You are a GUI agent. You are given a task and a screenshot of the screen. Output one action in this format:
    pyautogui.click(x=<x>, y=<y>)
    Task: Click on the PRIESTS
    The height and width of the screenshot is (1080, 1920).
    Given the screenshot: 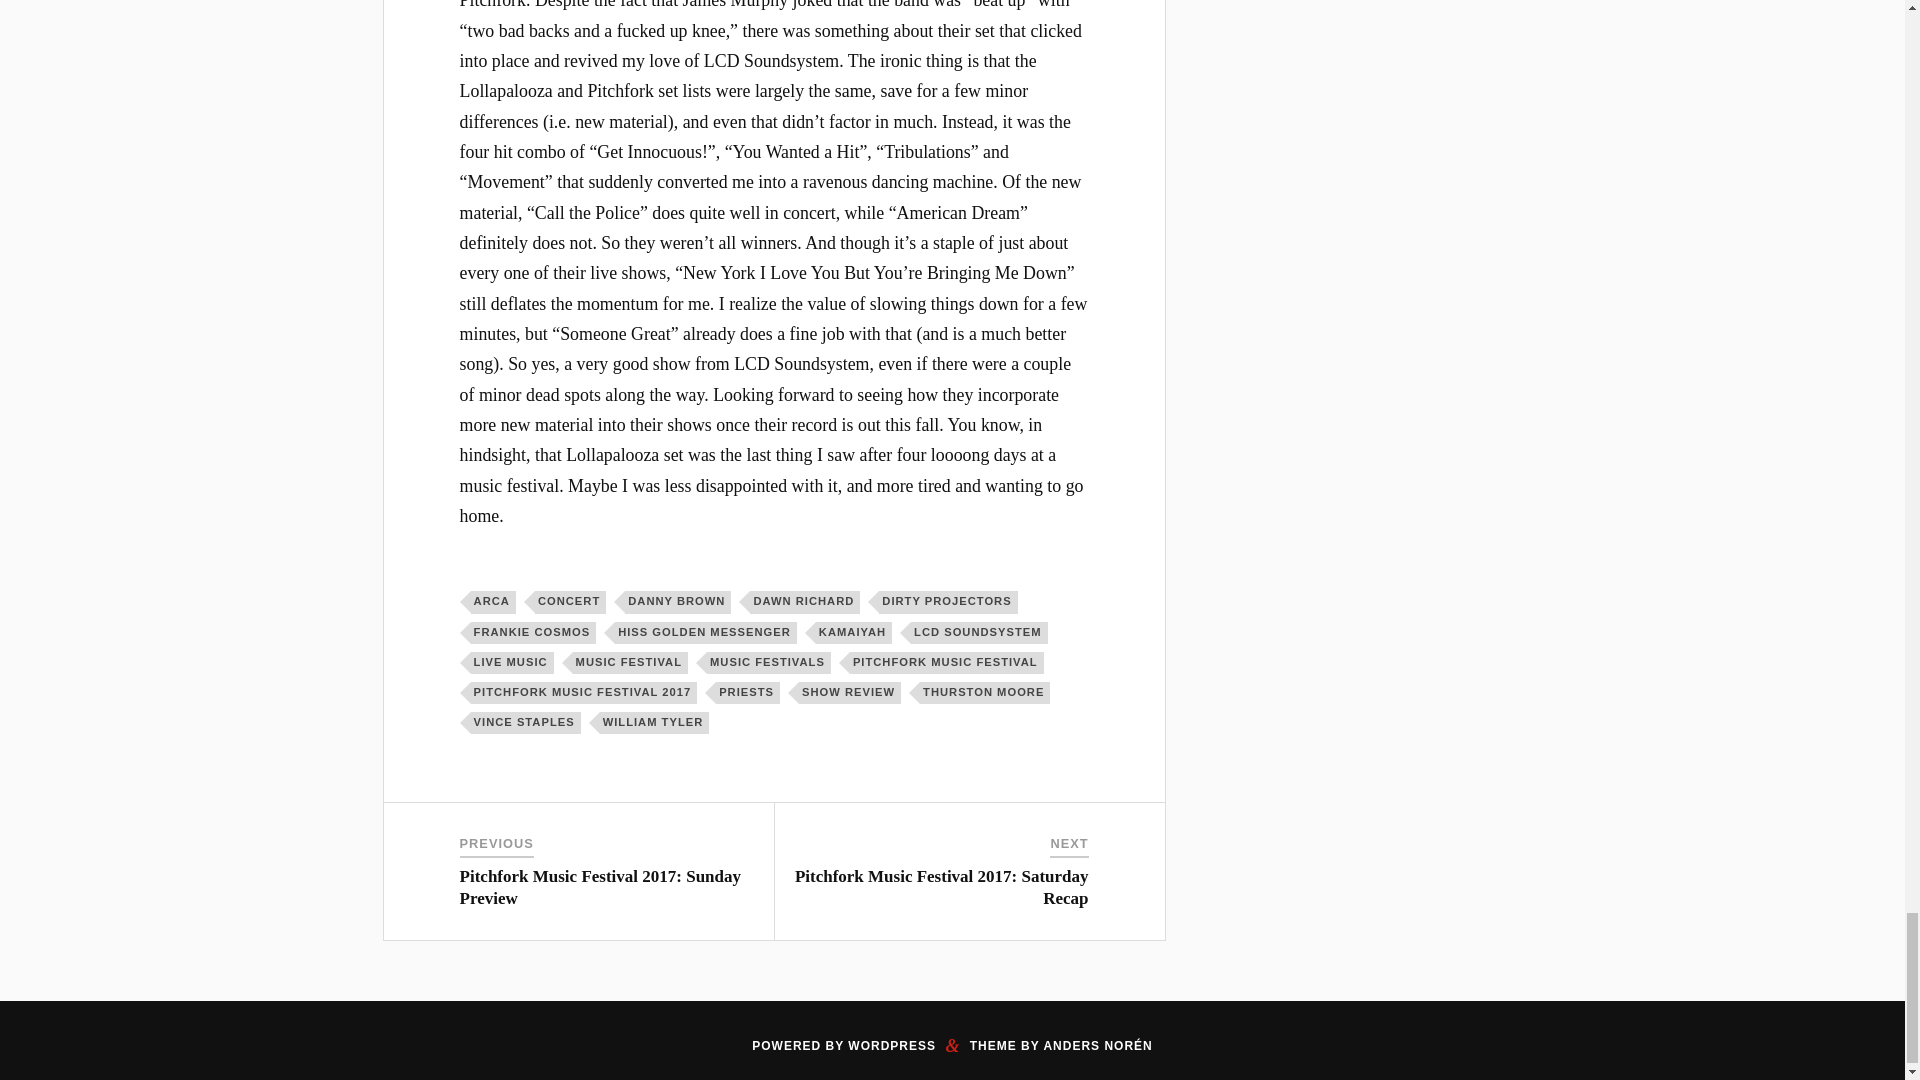 What is the action you would take?
    pyautogui.click(x=748, y=692)
    